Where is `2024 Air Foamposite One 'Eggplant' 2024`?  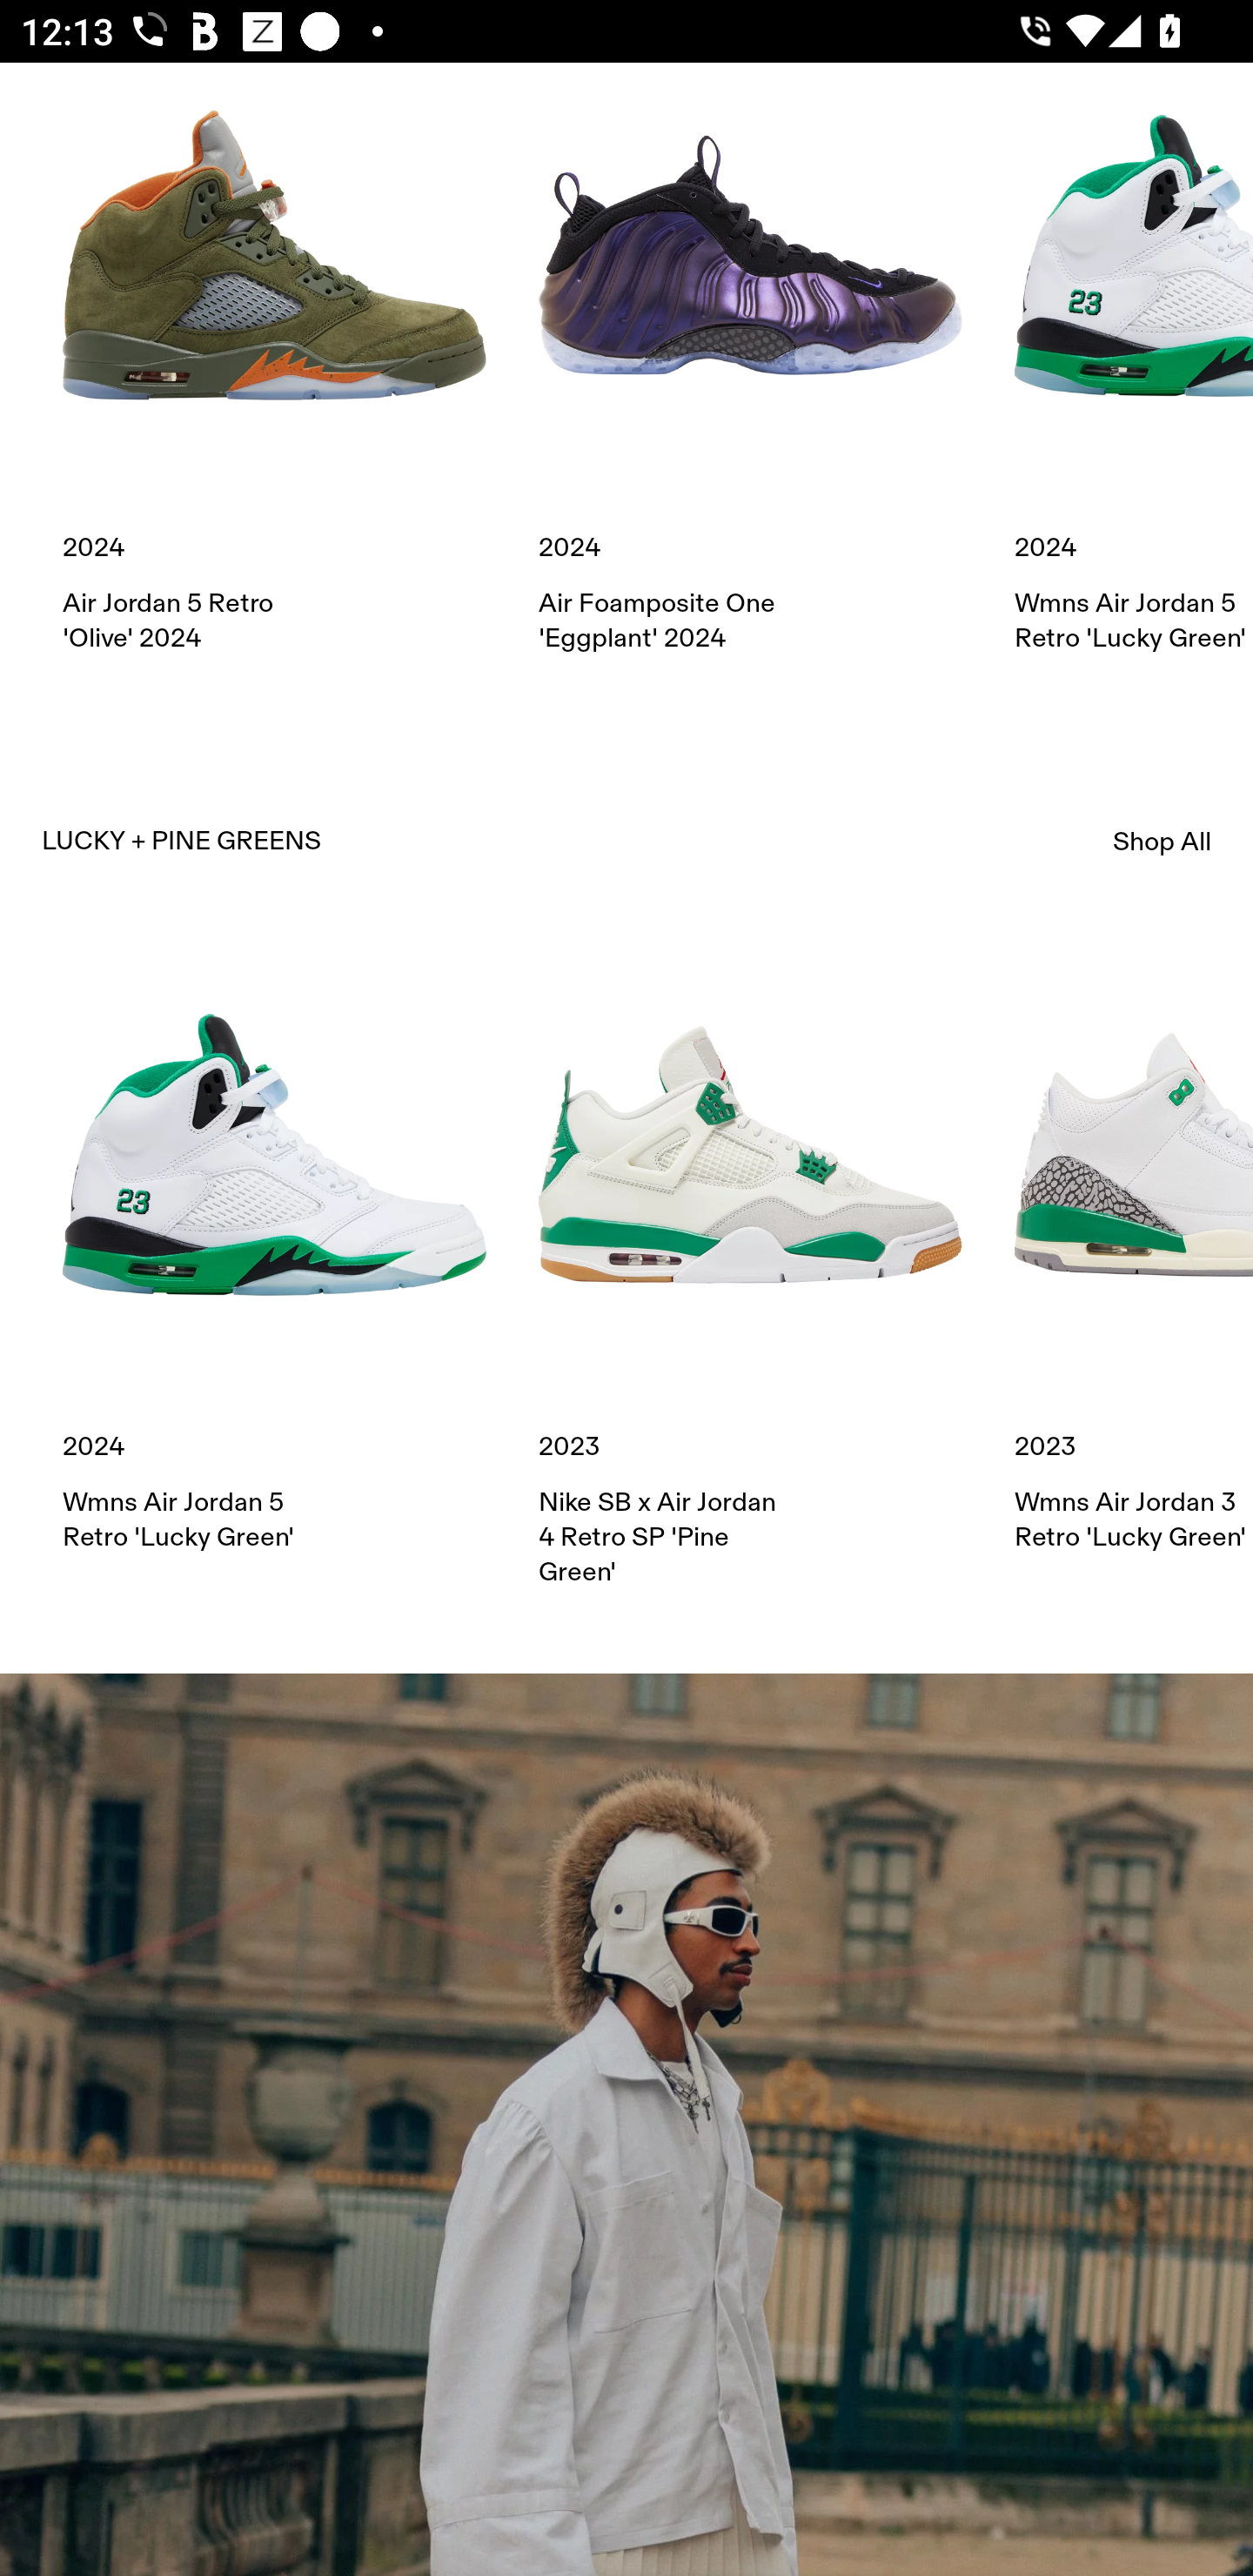 2024 Air Foamposite One 'Eggplant' 2024 is located at coordinates (750, 359).